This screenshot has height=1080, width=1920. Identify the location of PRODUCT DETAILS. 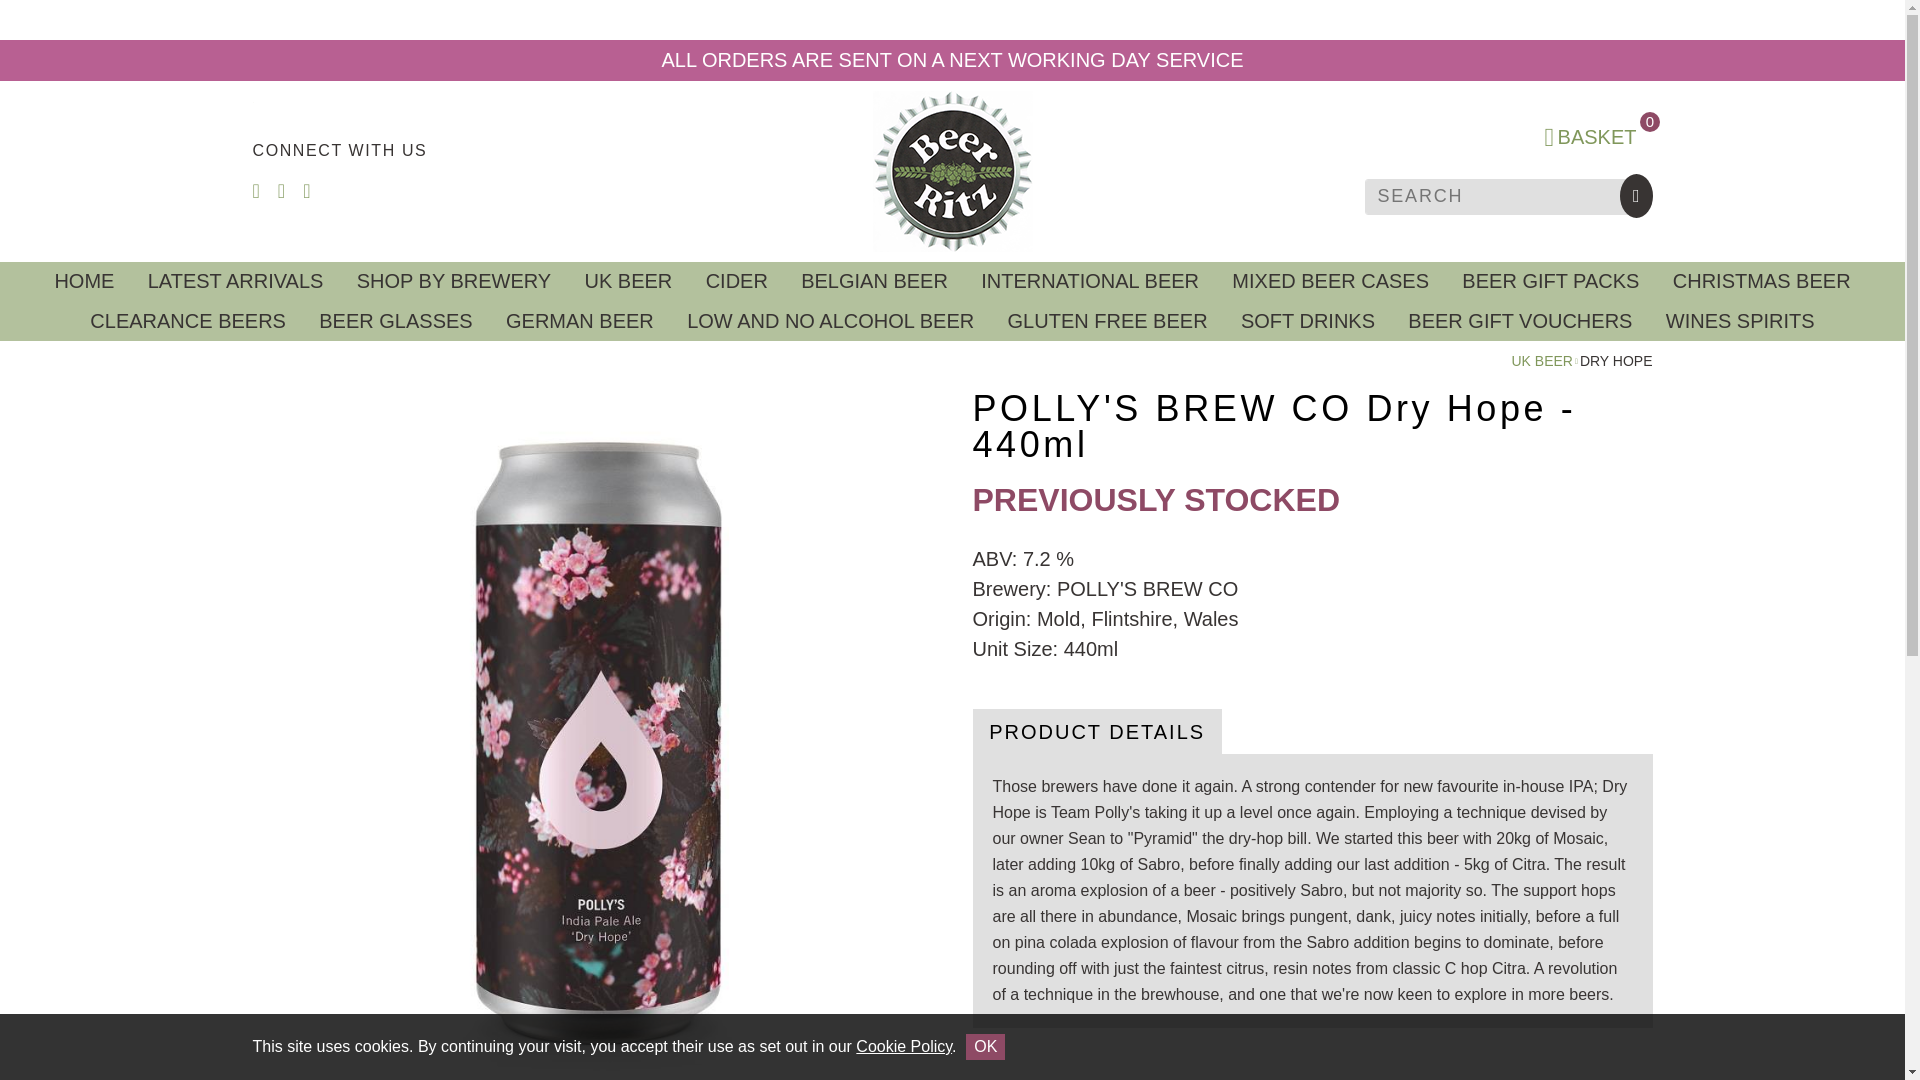
(1096, 730).